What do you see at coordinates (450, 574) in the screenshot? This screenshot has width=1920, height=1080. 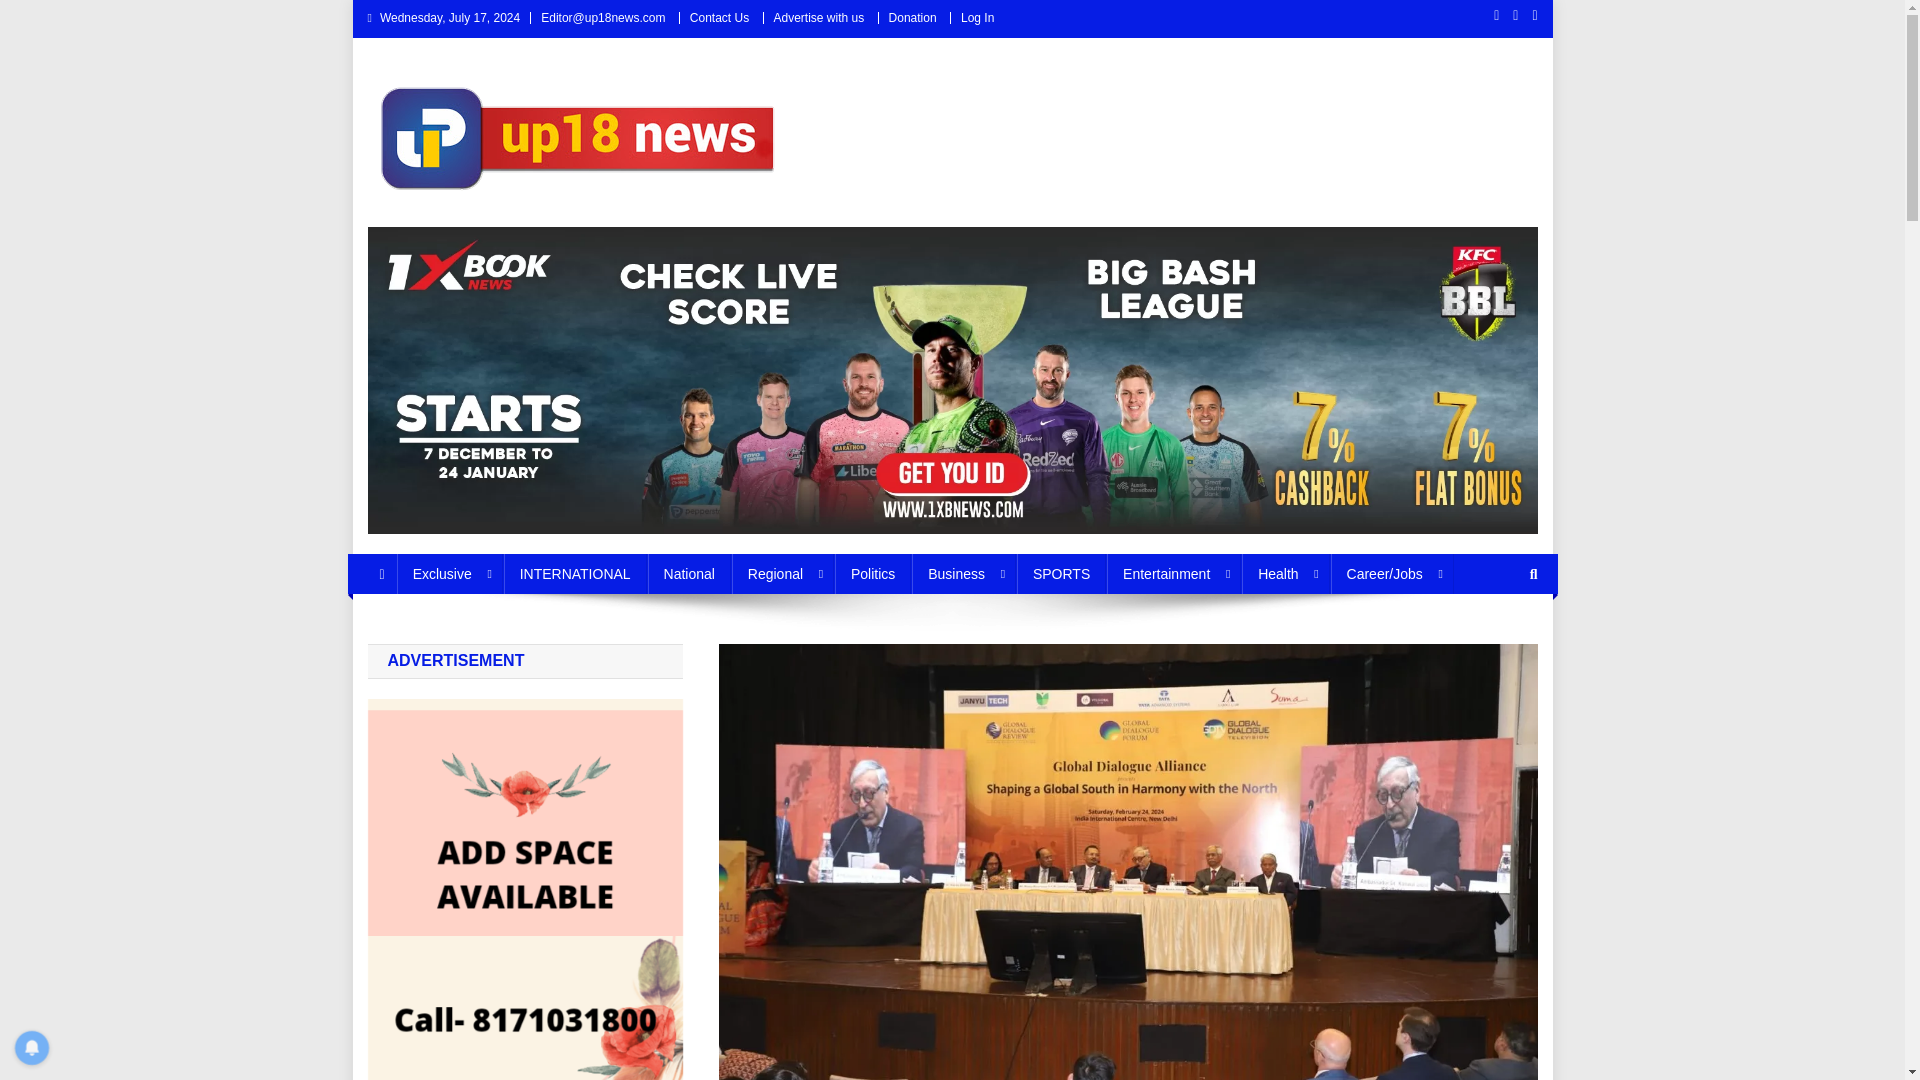 I see `Exclusive News` at bounding box center [450, 574].